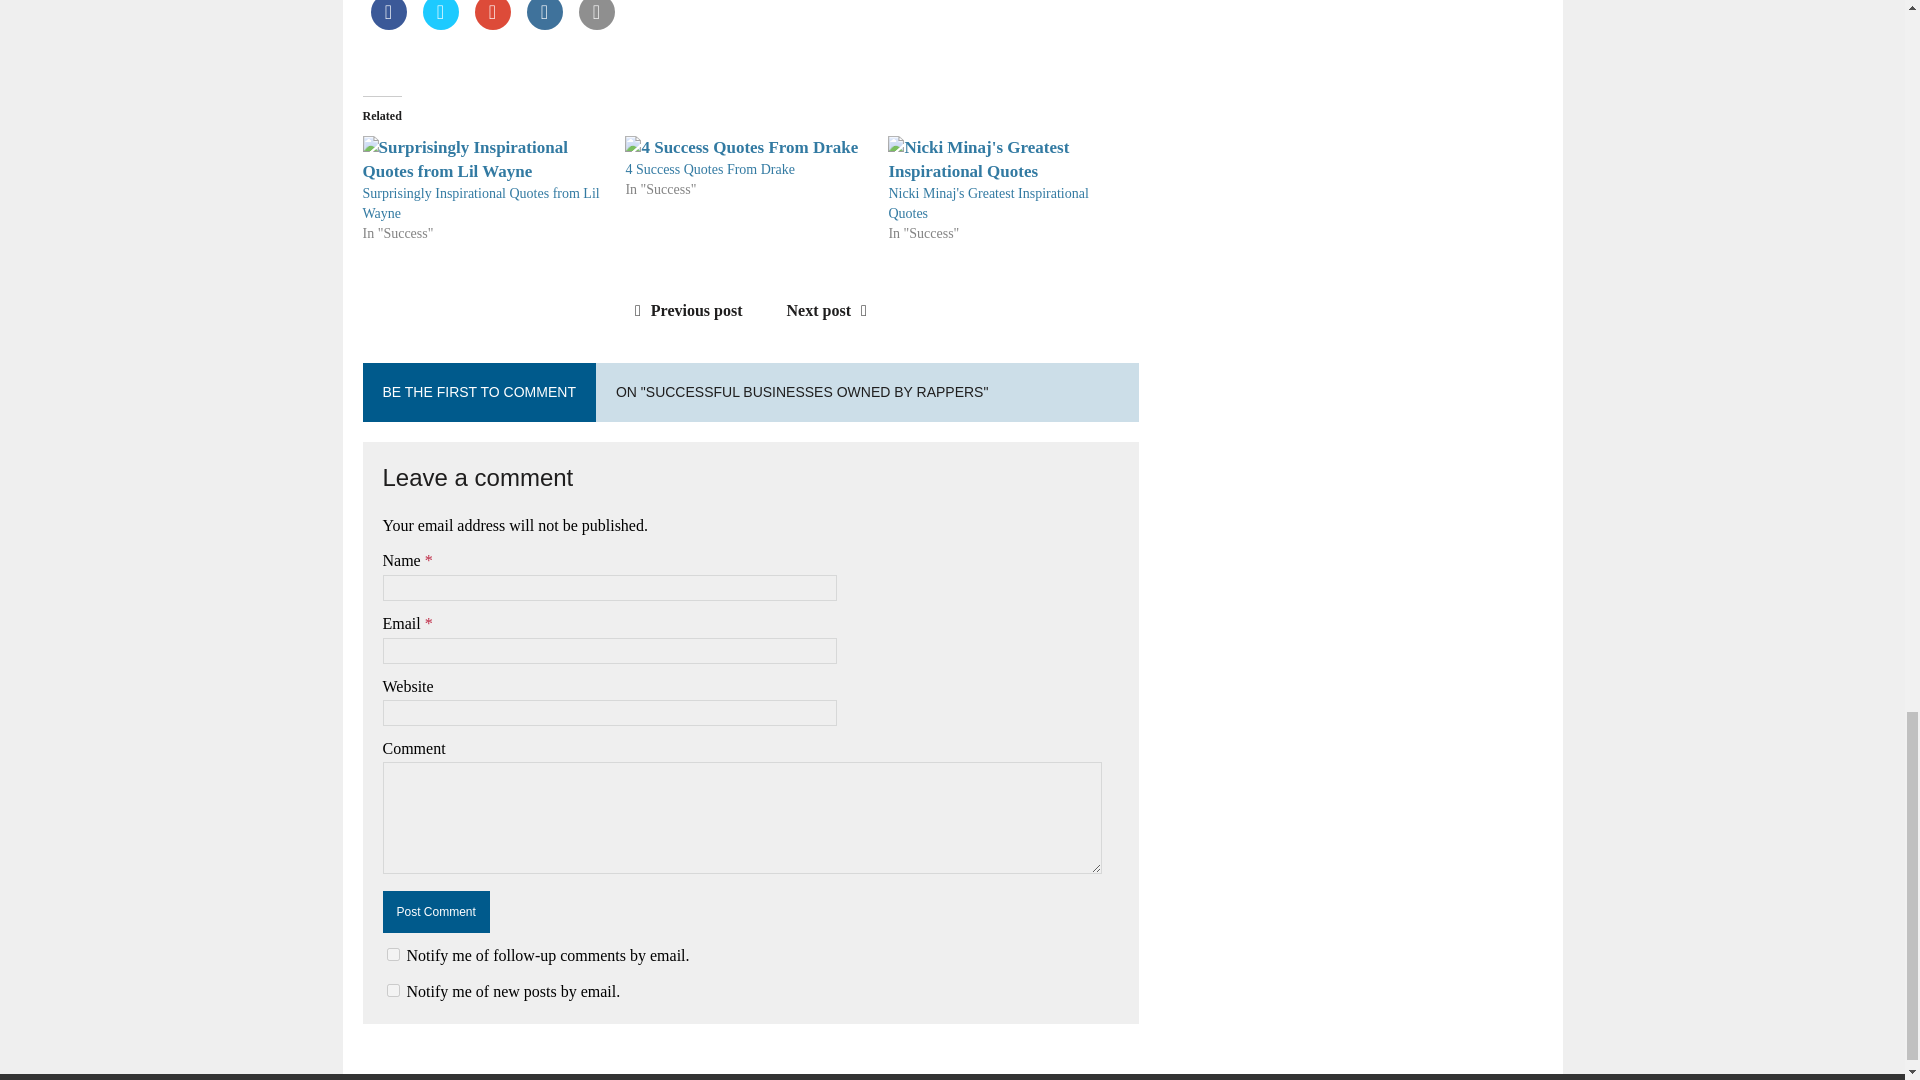  What do you see at coordinates (436, 912) in the screenshot?
I see `Post Comment` at bounding box center [436, 912].